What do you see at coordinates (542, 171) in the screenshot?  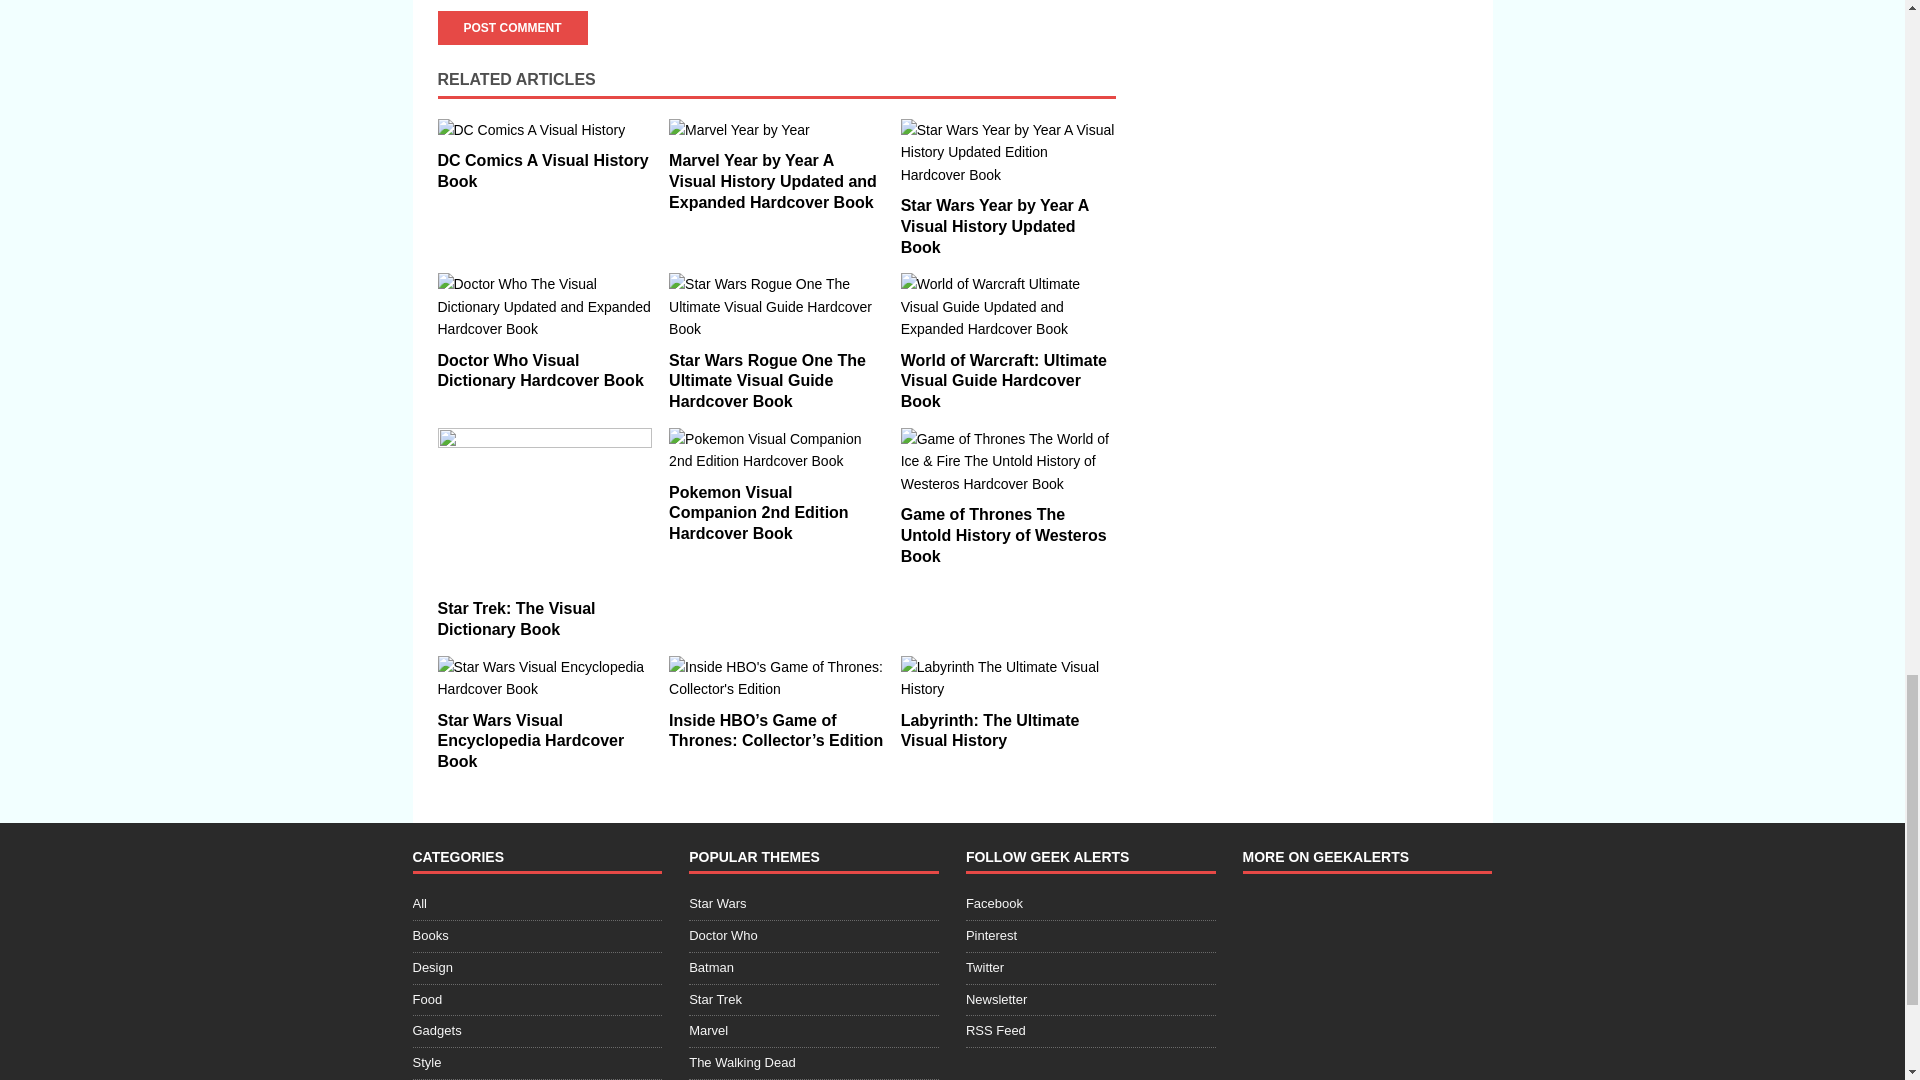 I see `DC Comics A Visual History Book` at bounding box center [542, 171].